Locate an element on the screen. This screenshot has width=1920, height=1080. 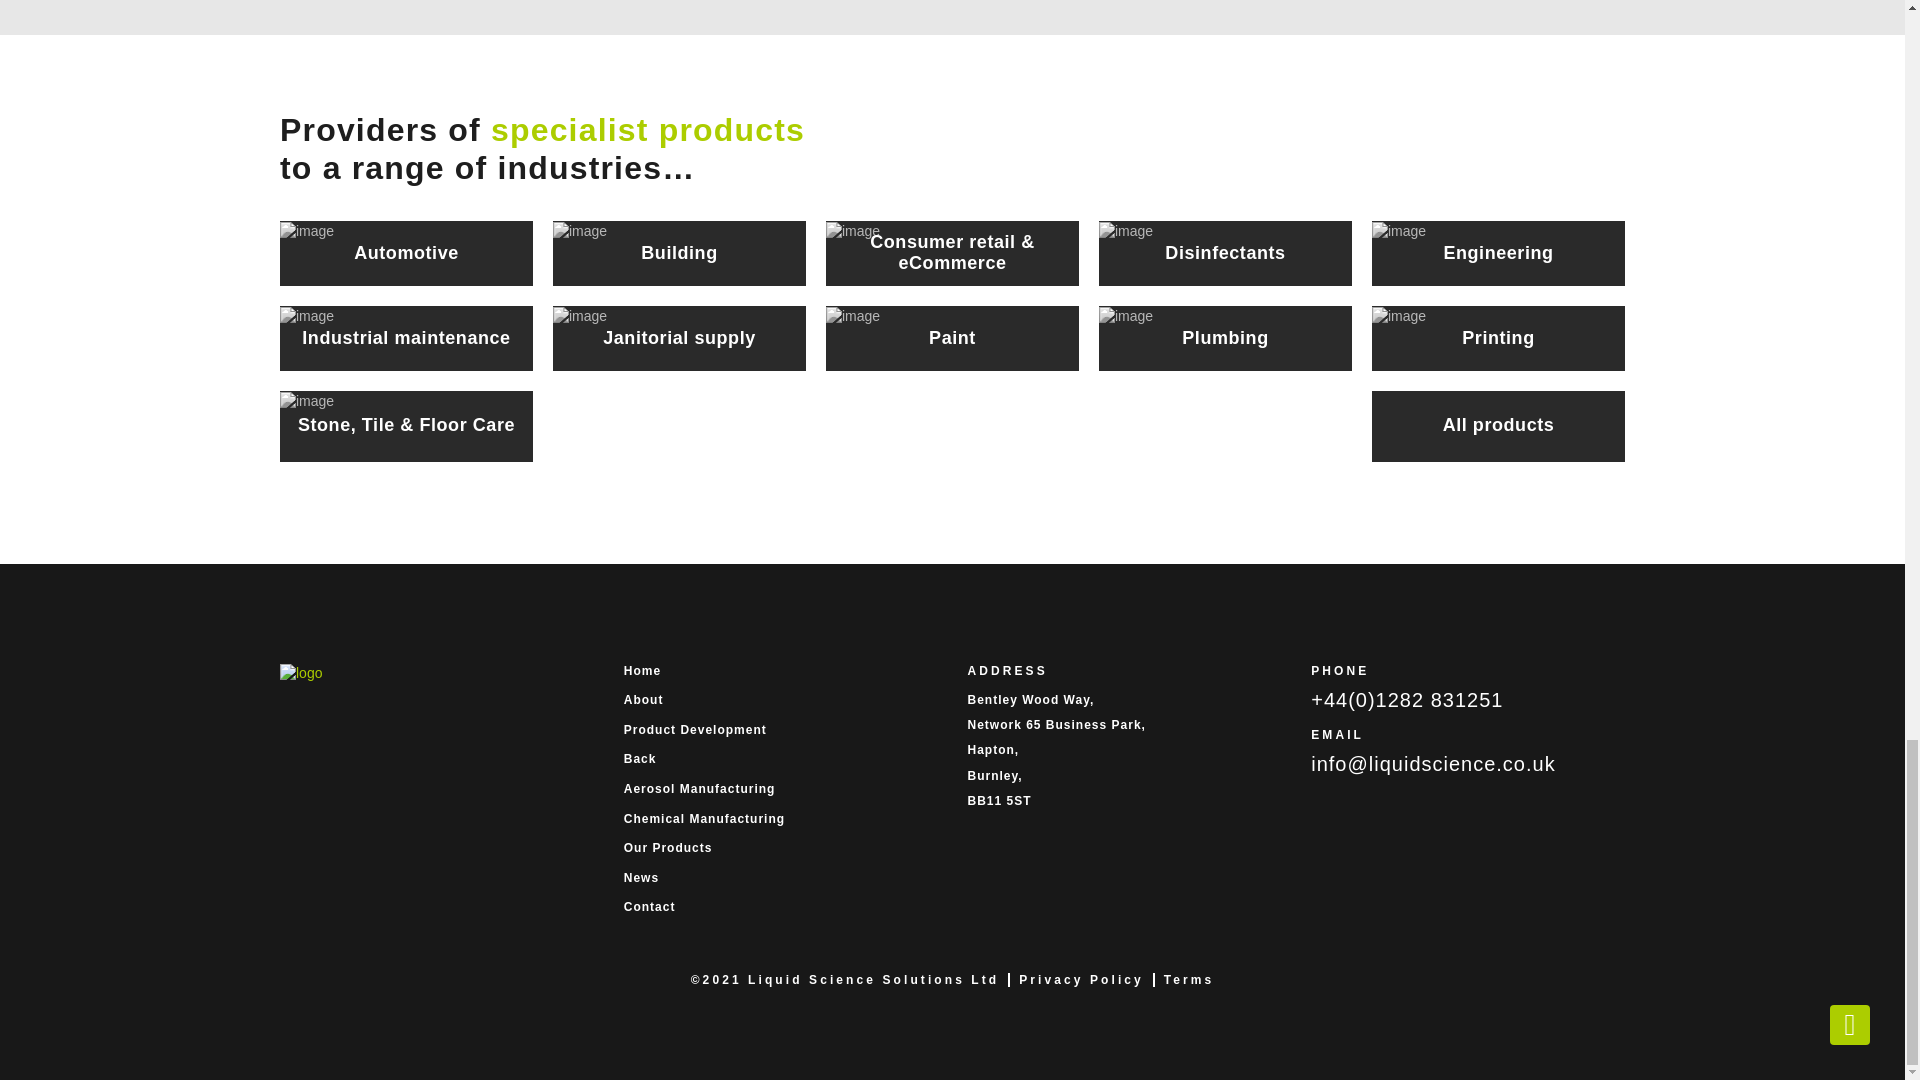
All products is located at coordinates (1498, 426).